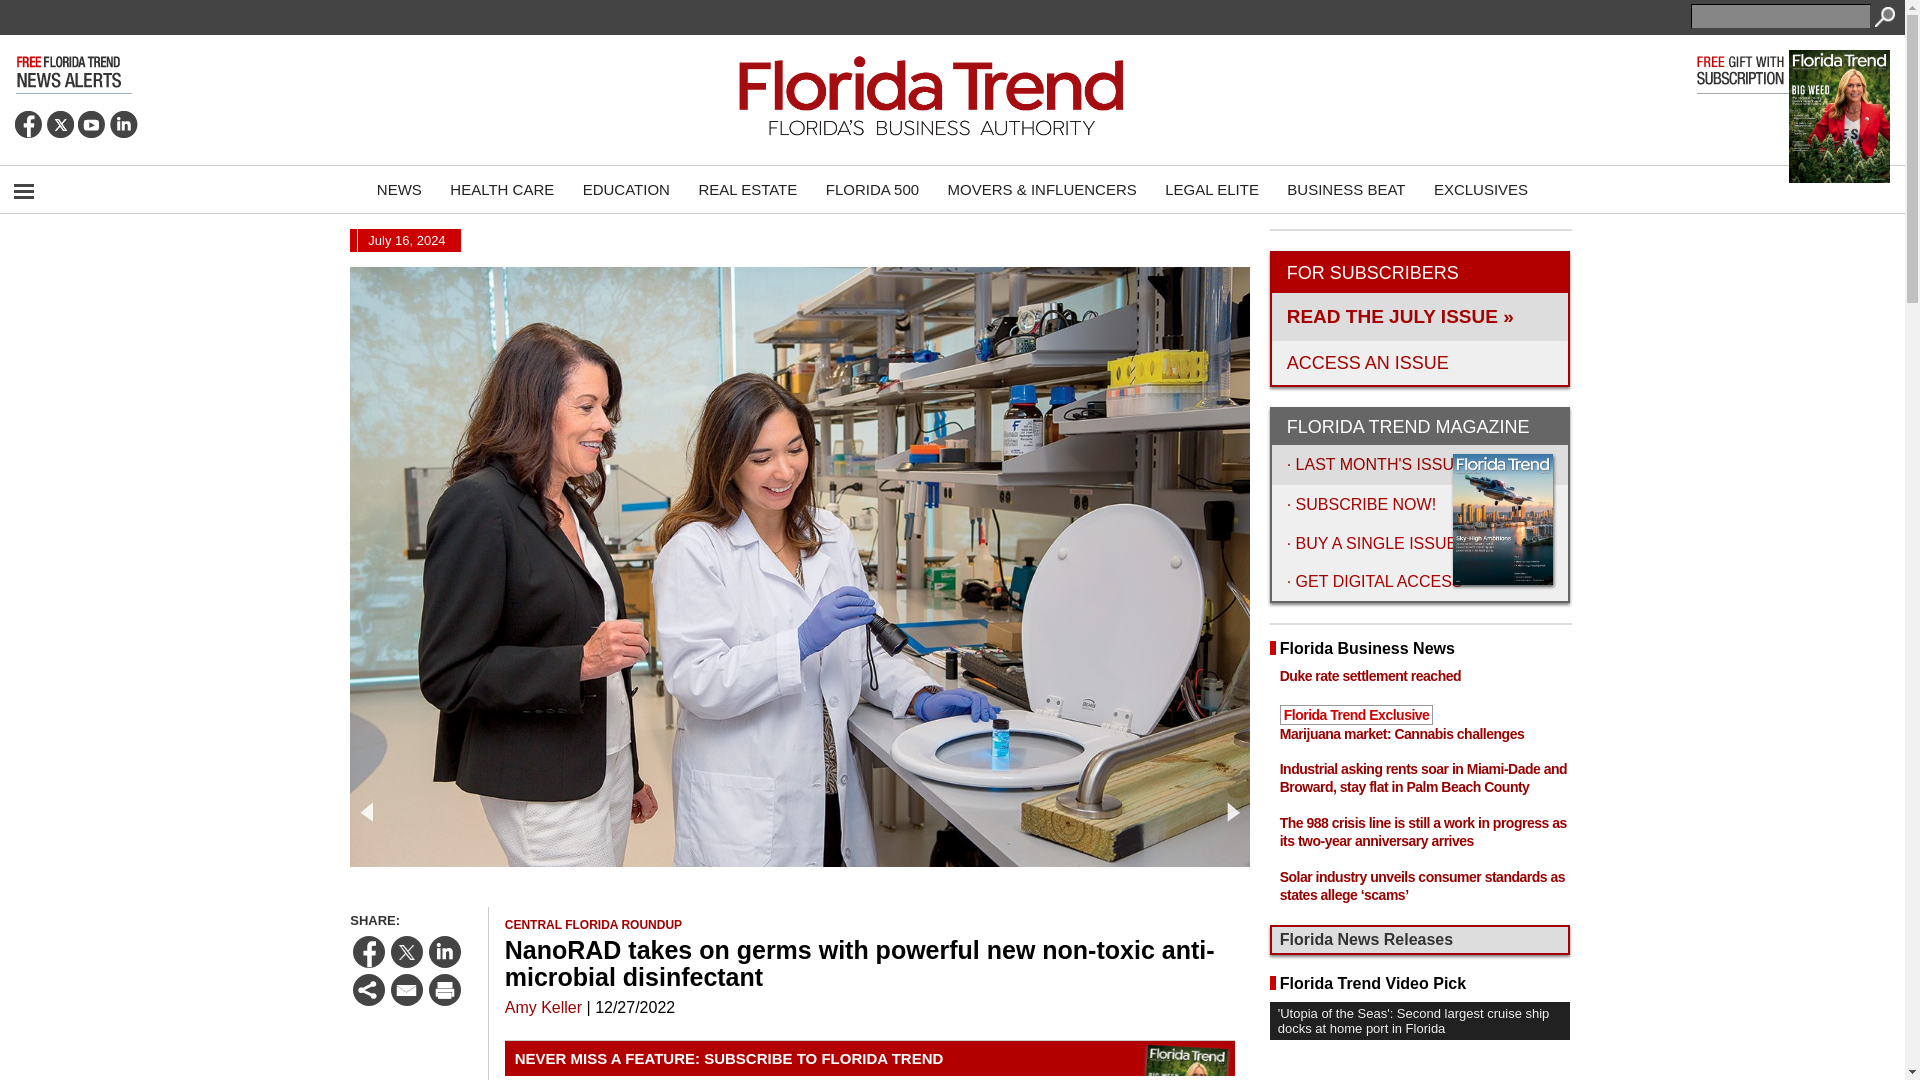 Image resolution: width=1920 pixels, height=1080 pixels. Describe the element at coordinates (1480, 189) in the screenshot. I see `EXCLUSIVES` at that location.